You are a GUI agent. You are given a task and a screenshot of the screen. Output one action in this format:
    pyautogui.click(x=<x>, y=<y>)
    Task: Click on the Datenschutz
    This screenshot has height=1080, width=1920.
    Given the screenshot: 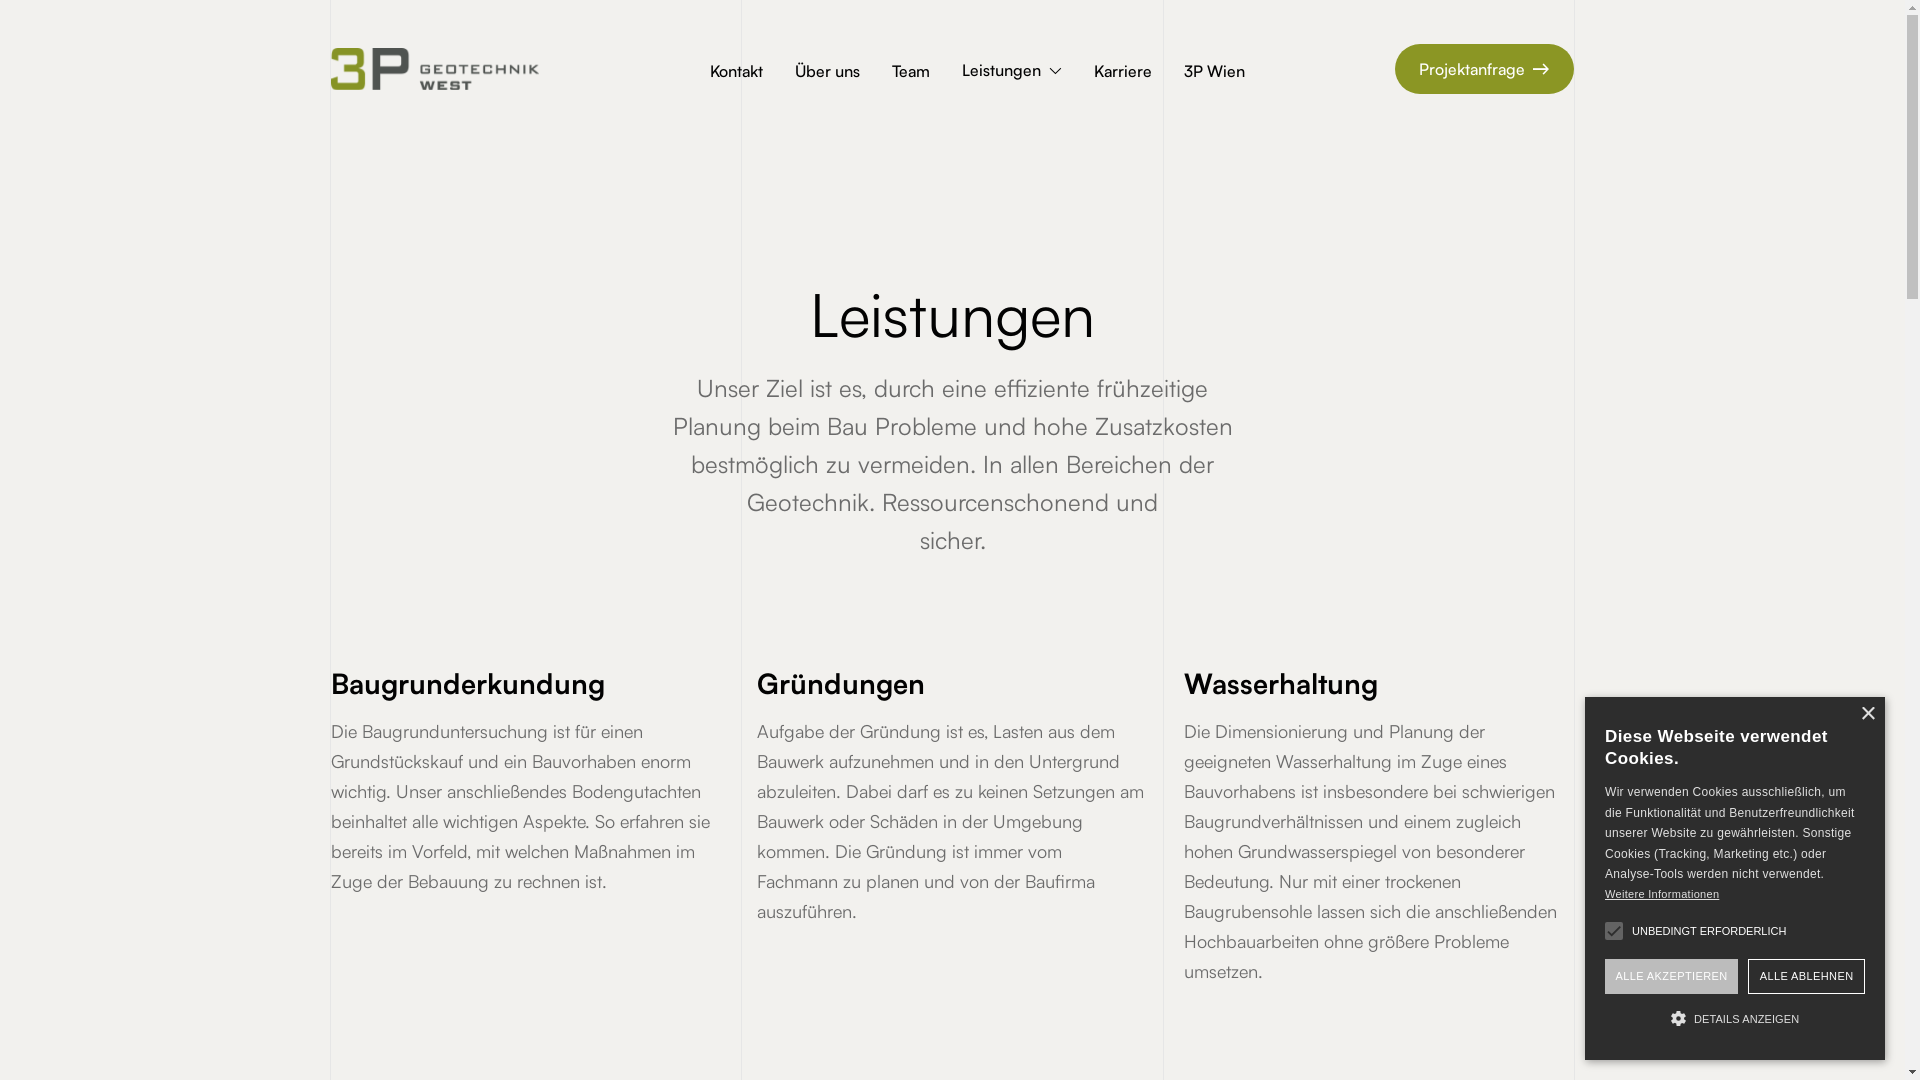 What is the action you would take?
    pyautogui.click(x=1542, y=1014)
    